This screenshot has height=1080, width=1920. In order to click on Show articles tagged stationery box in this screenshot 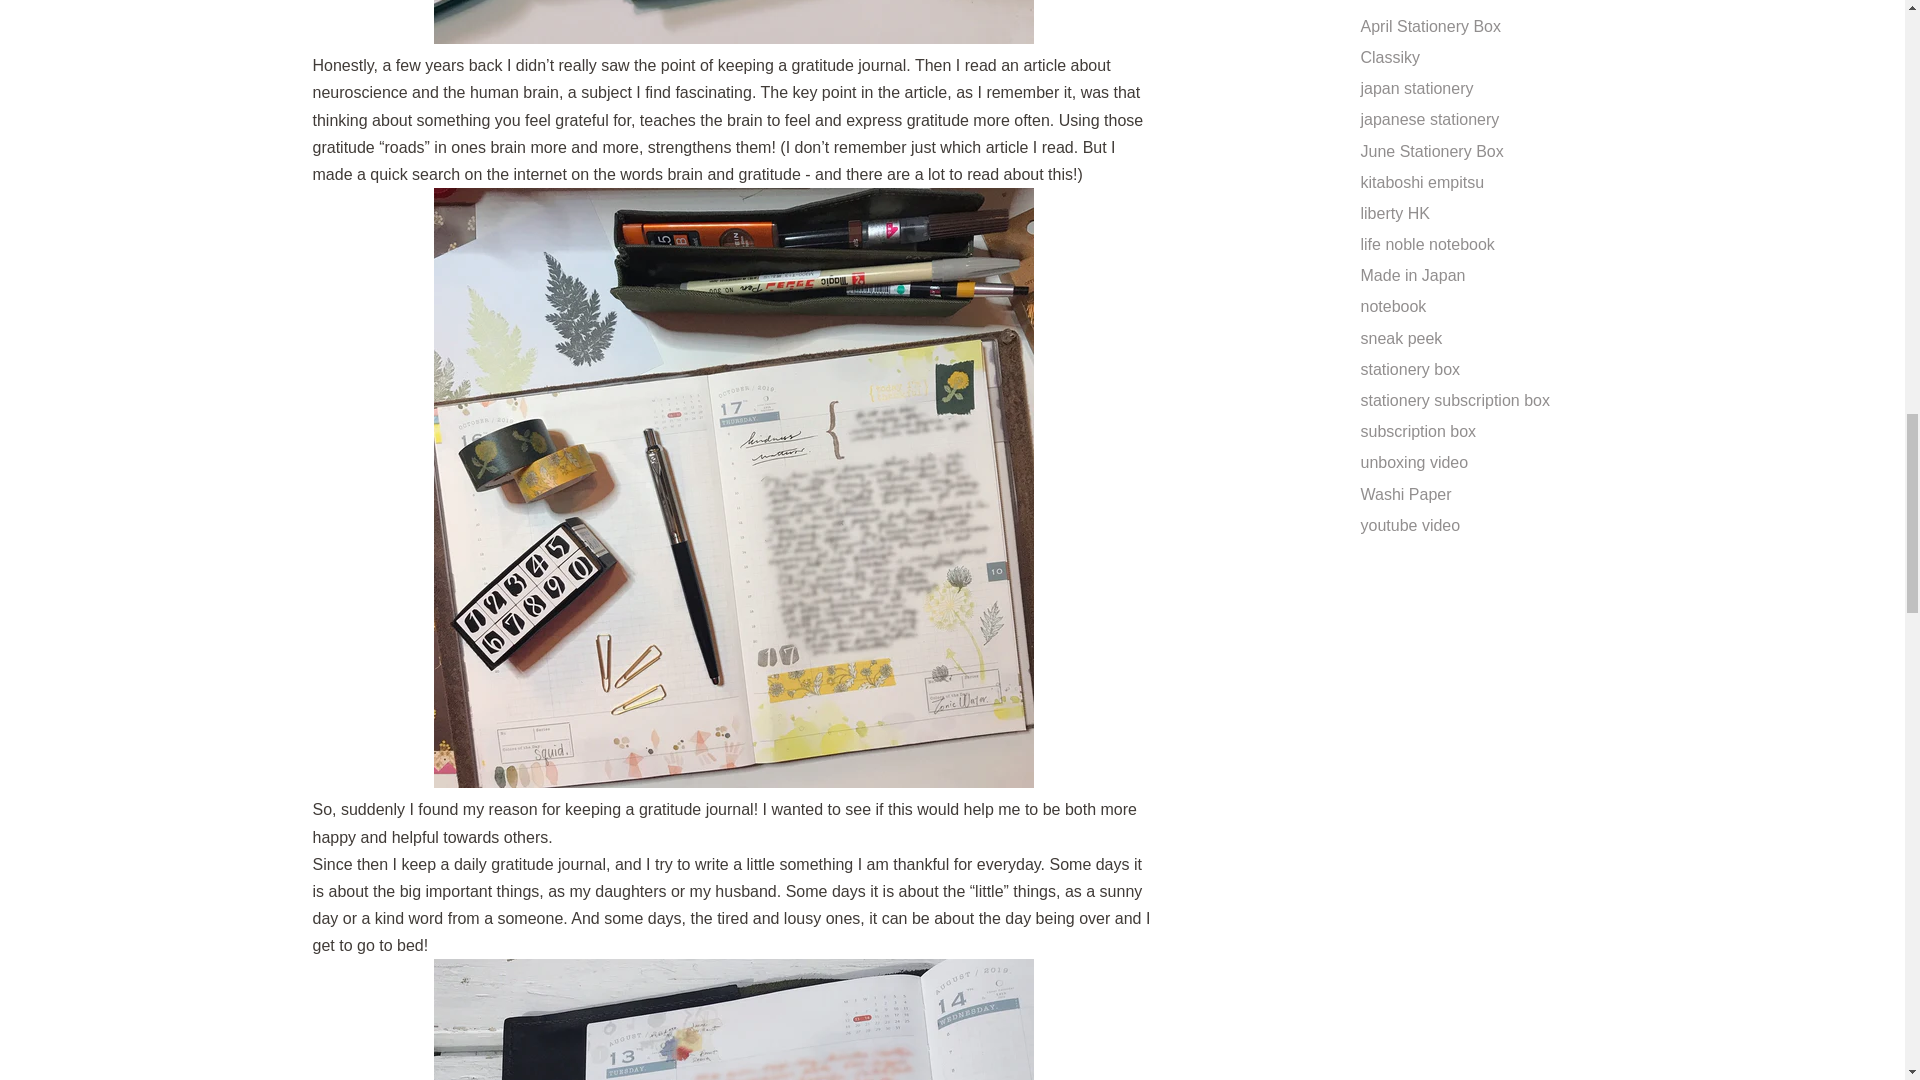, I will do `click(1409, 369)`.